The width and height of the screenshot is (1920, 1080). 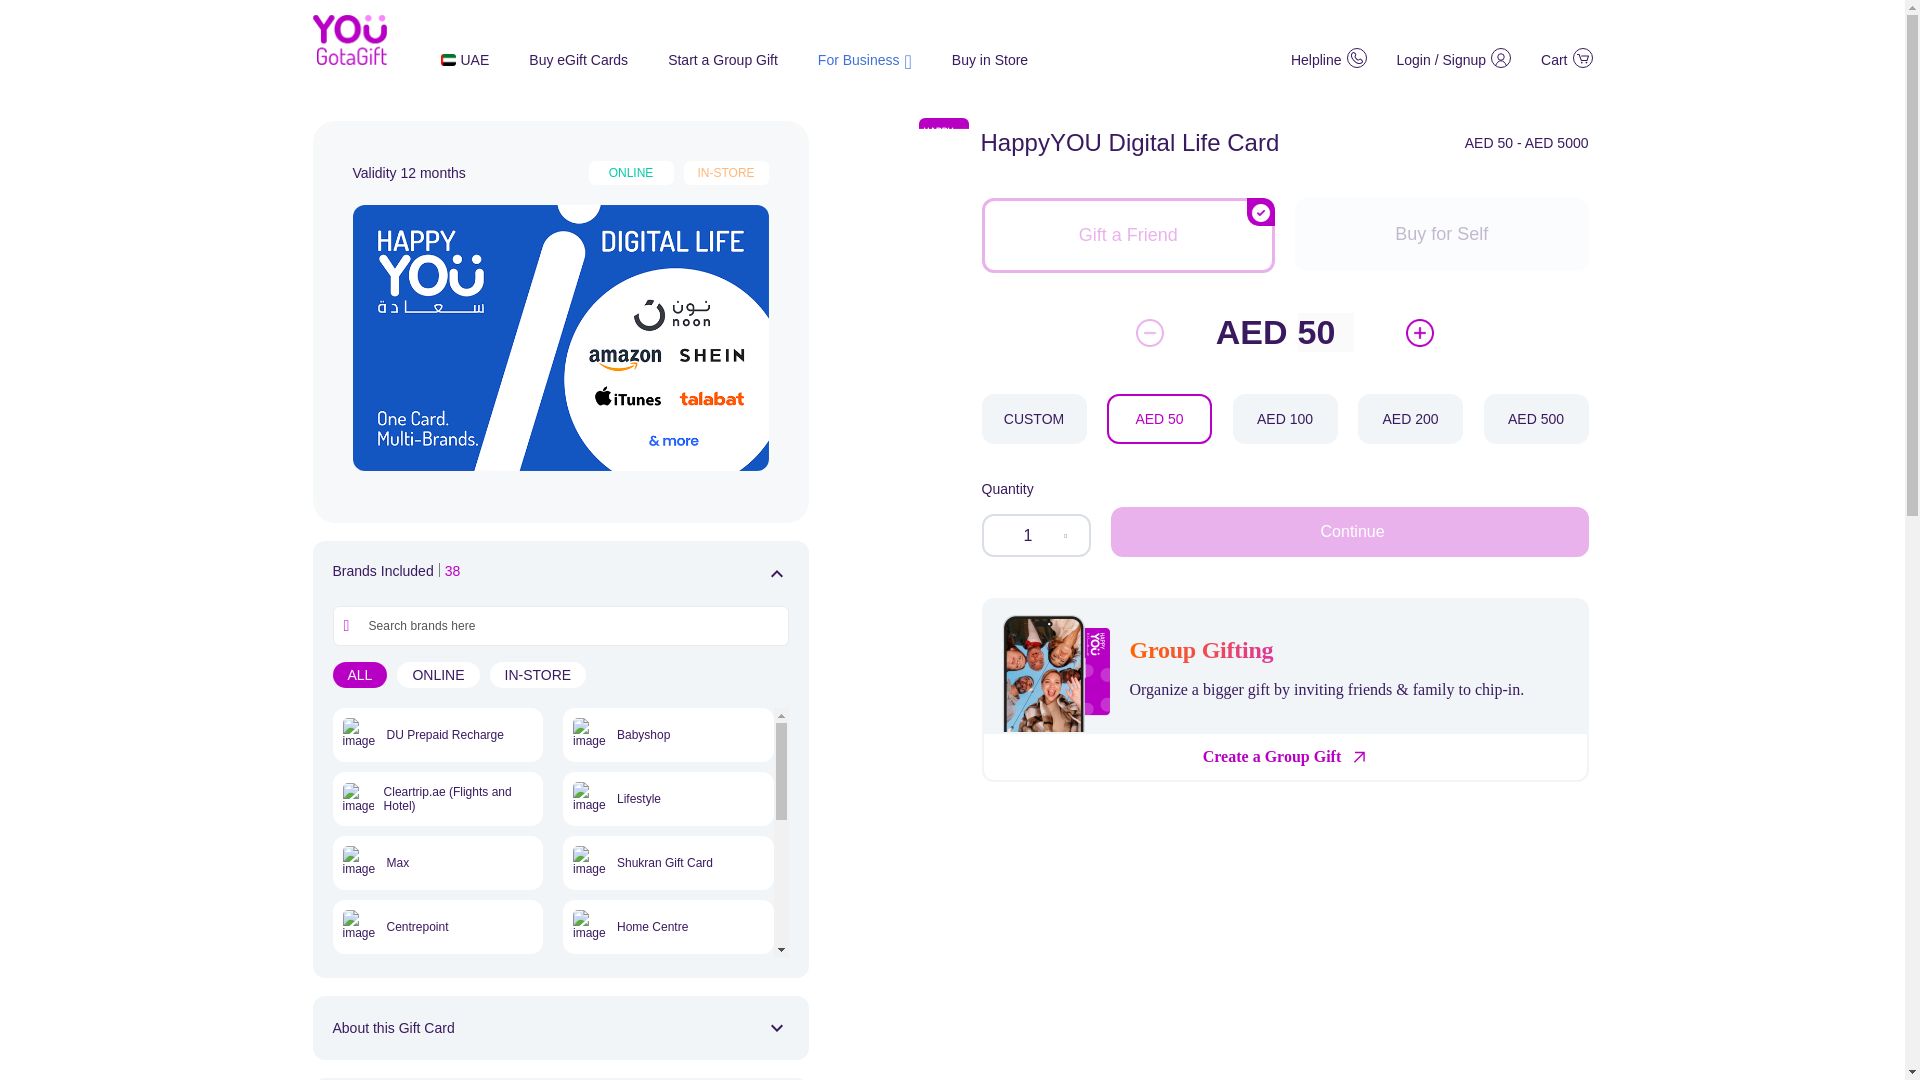 What do you see at coordinates (1220, 650) in the screenshot?
I see `Group Gifting` at bounding box center [1220, 650].